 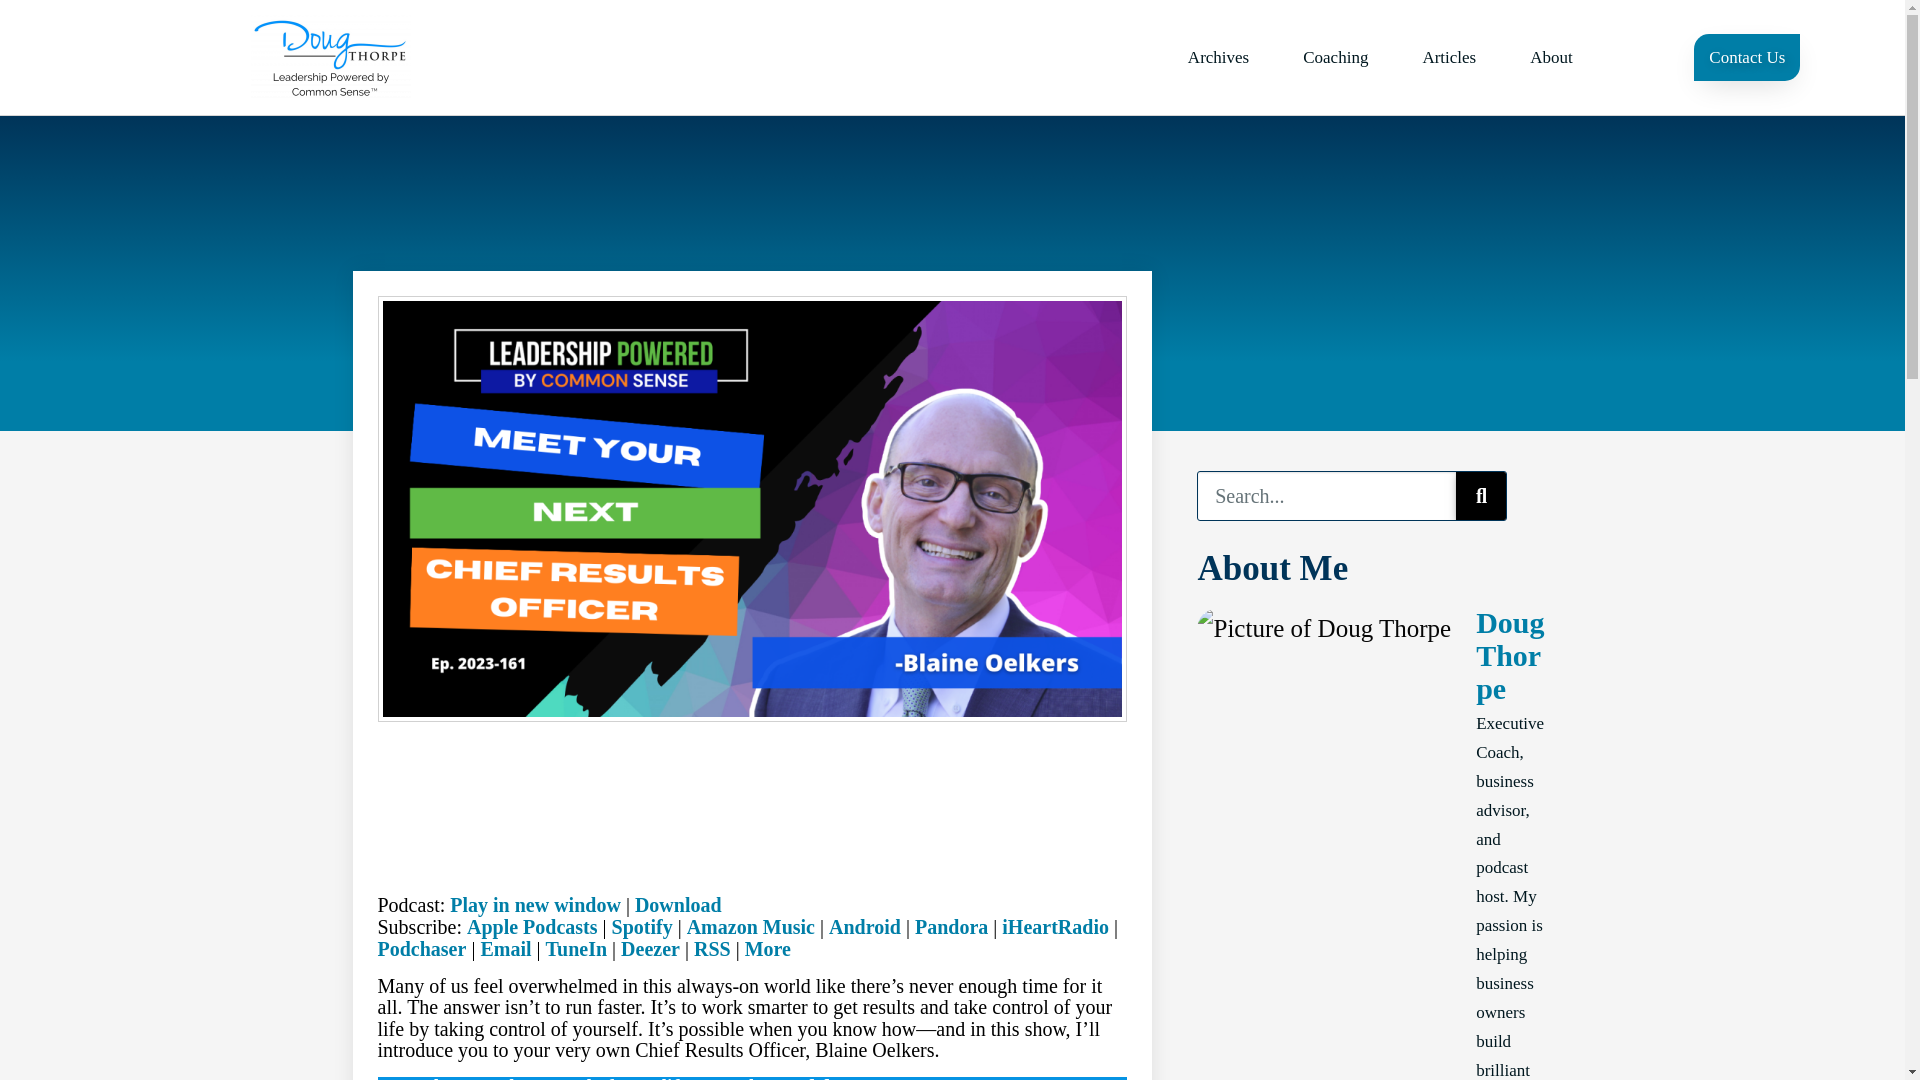 I want to click on TuneIn, so click(x=576, y=949).